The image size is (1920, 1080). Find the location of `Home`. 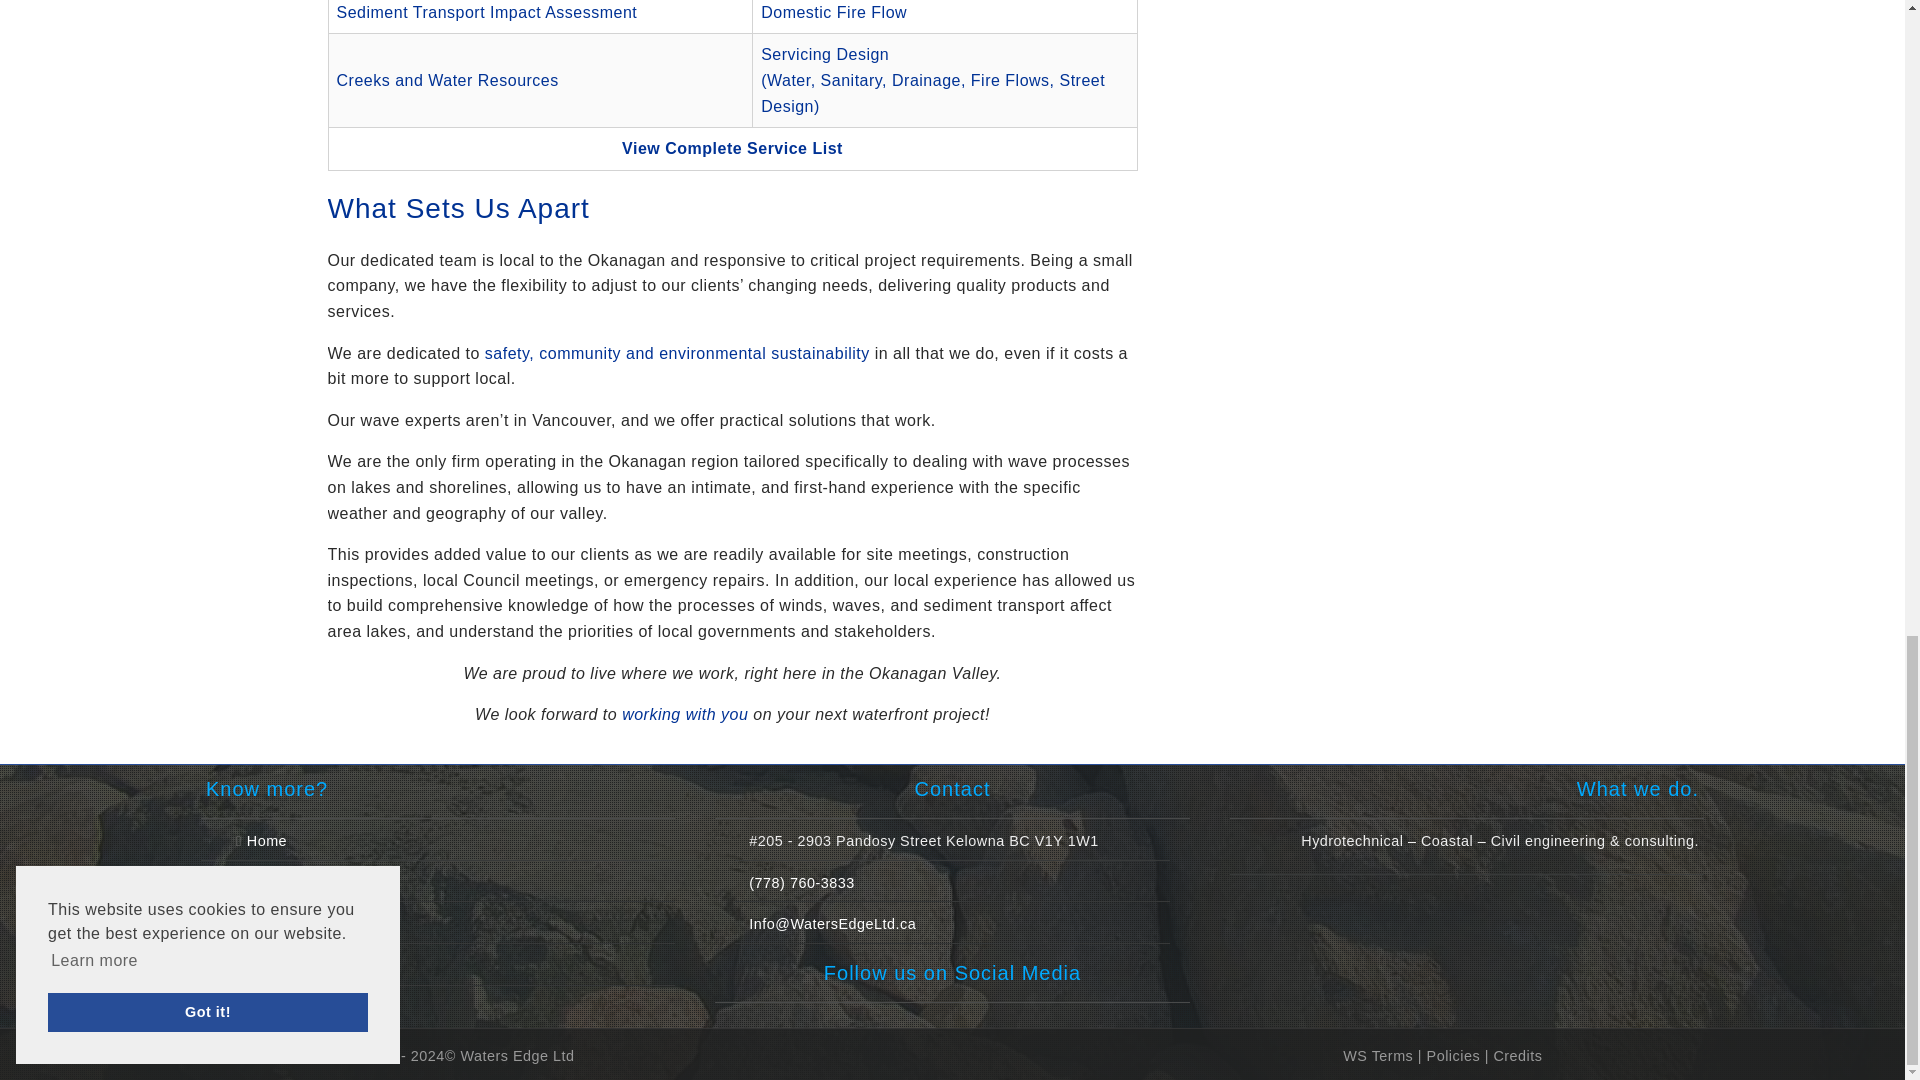

Home is located at coordinates (266, 840).